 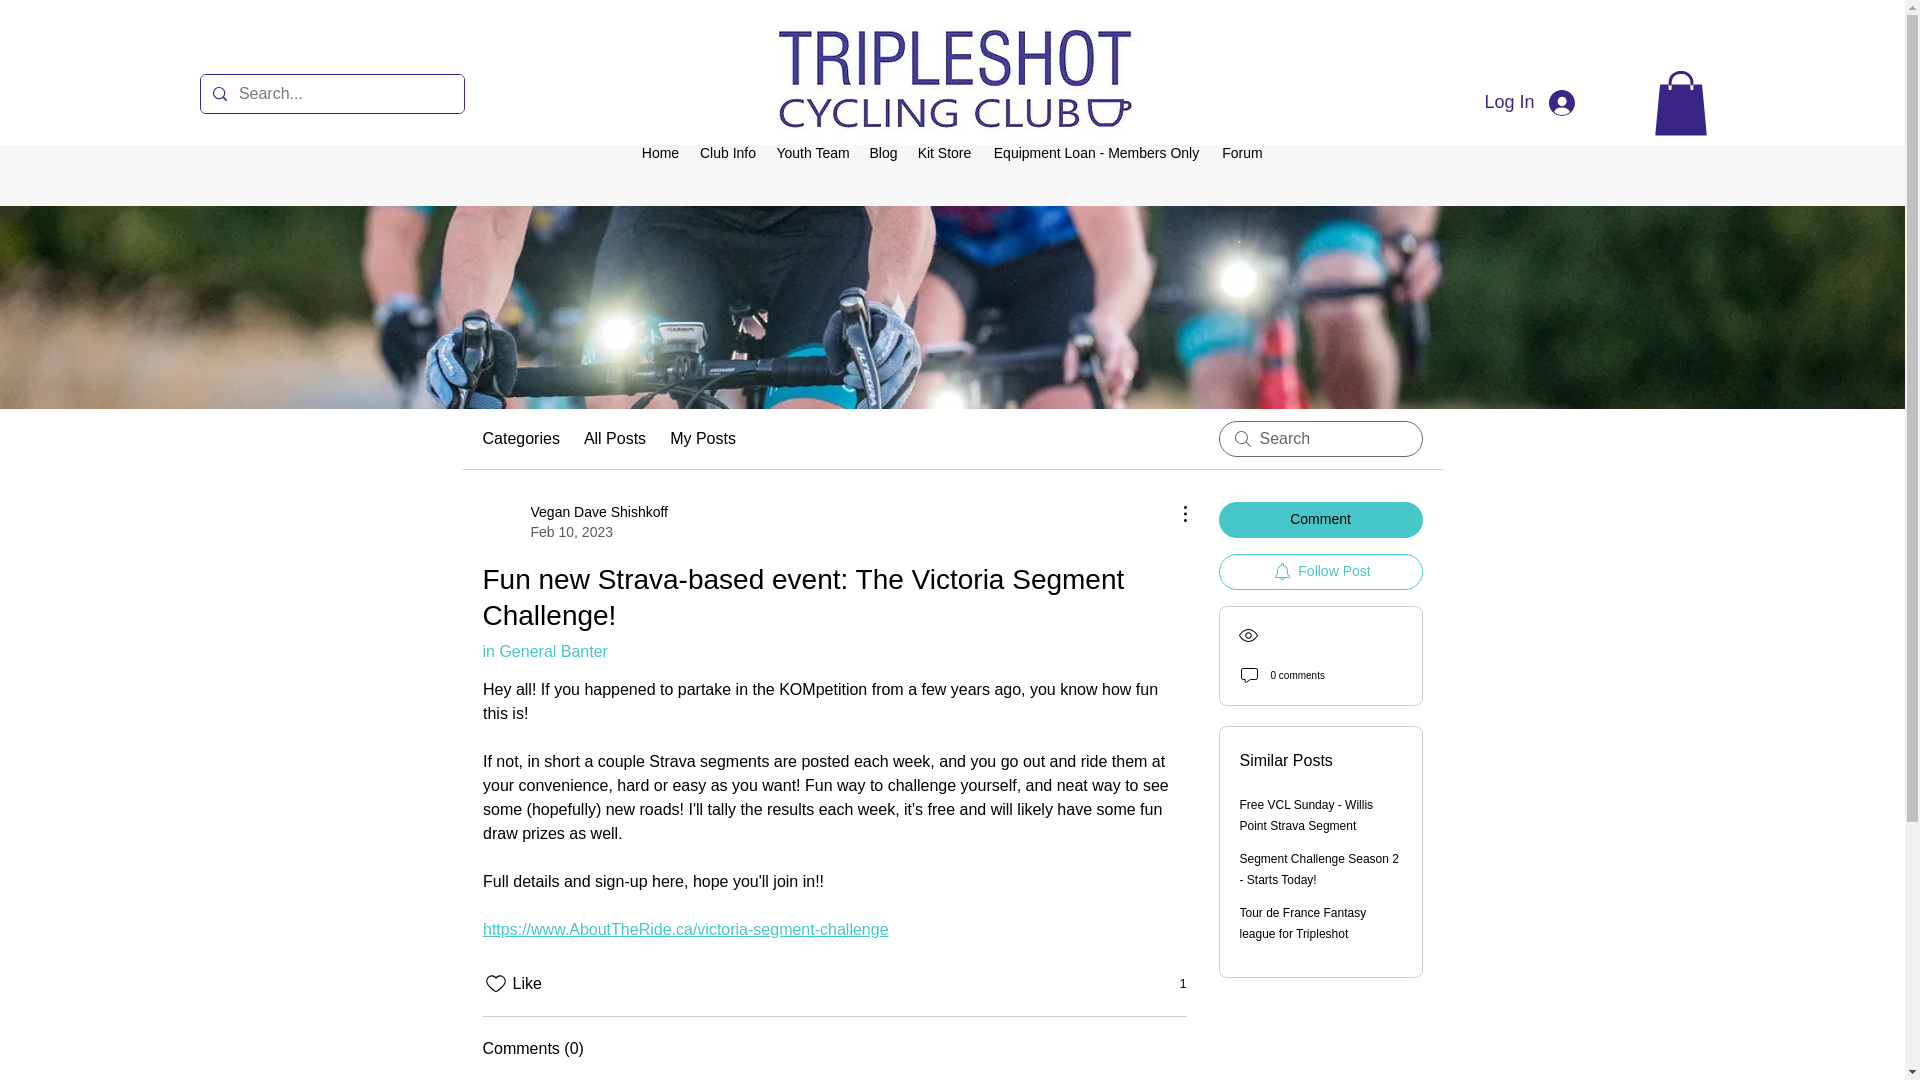 I want to click on Kit Store, so click(x=882, y=153).